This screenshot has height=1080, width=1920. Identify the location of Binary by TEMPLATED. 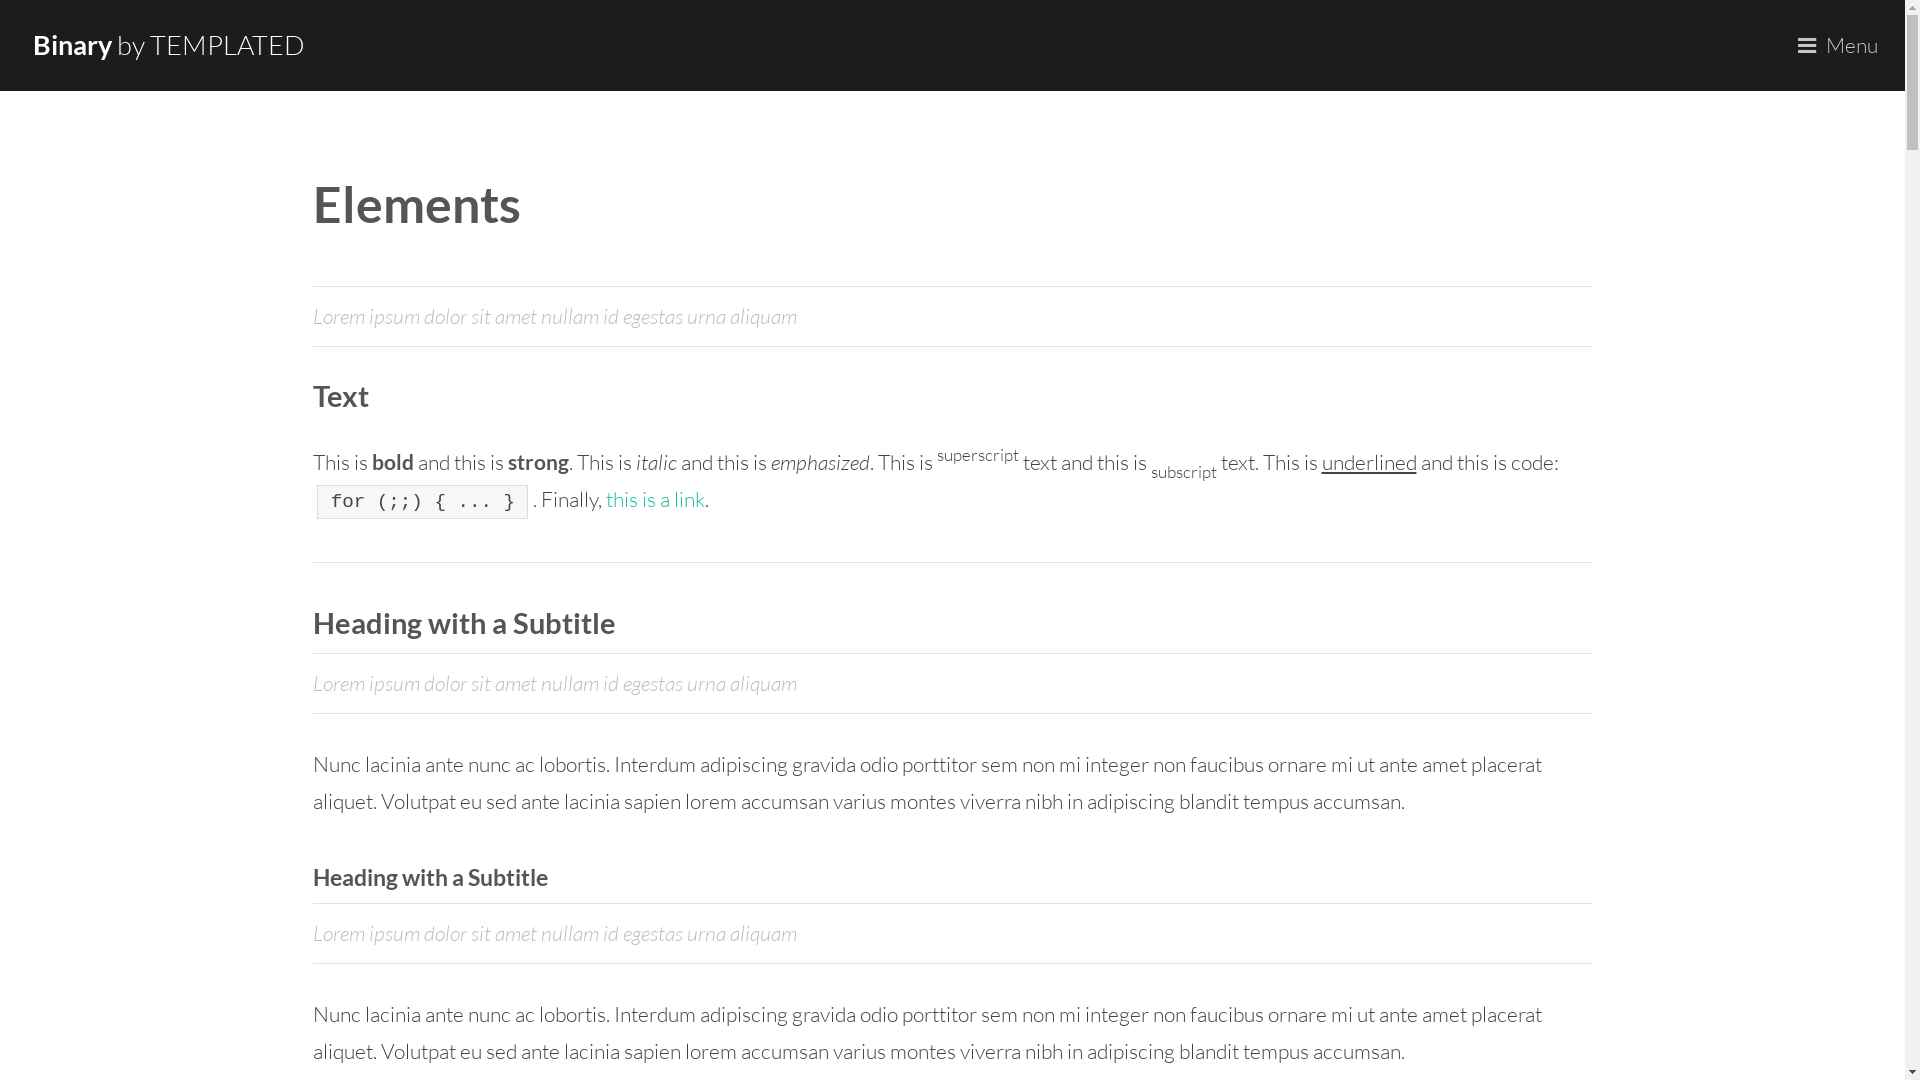
(169, 46).